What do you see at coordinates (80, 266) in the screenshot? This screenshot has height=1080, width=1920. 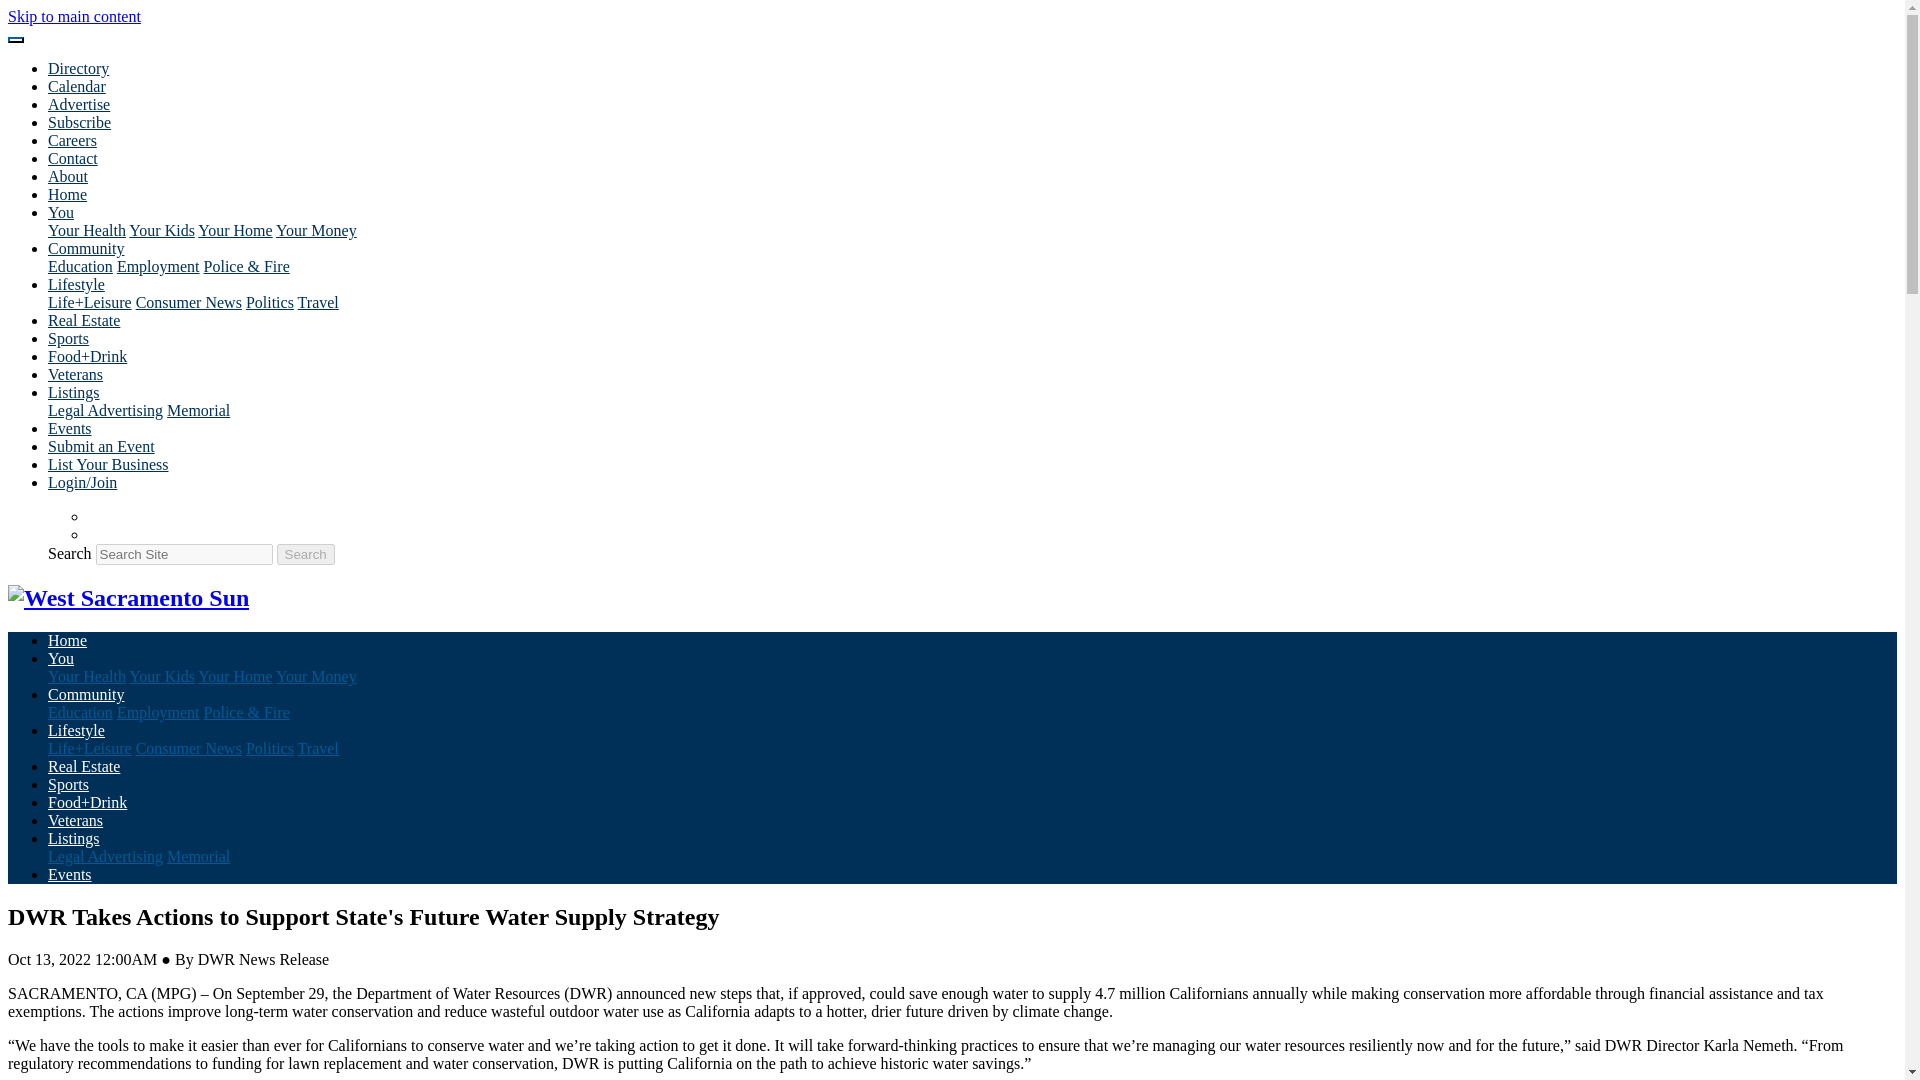 I see `Education` at bounding box center [80, 266].